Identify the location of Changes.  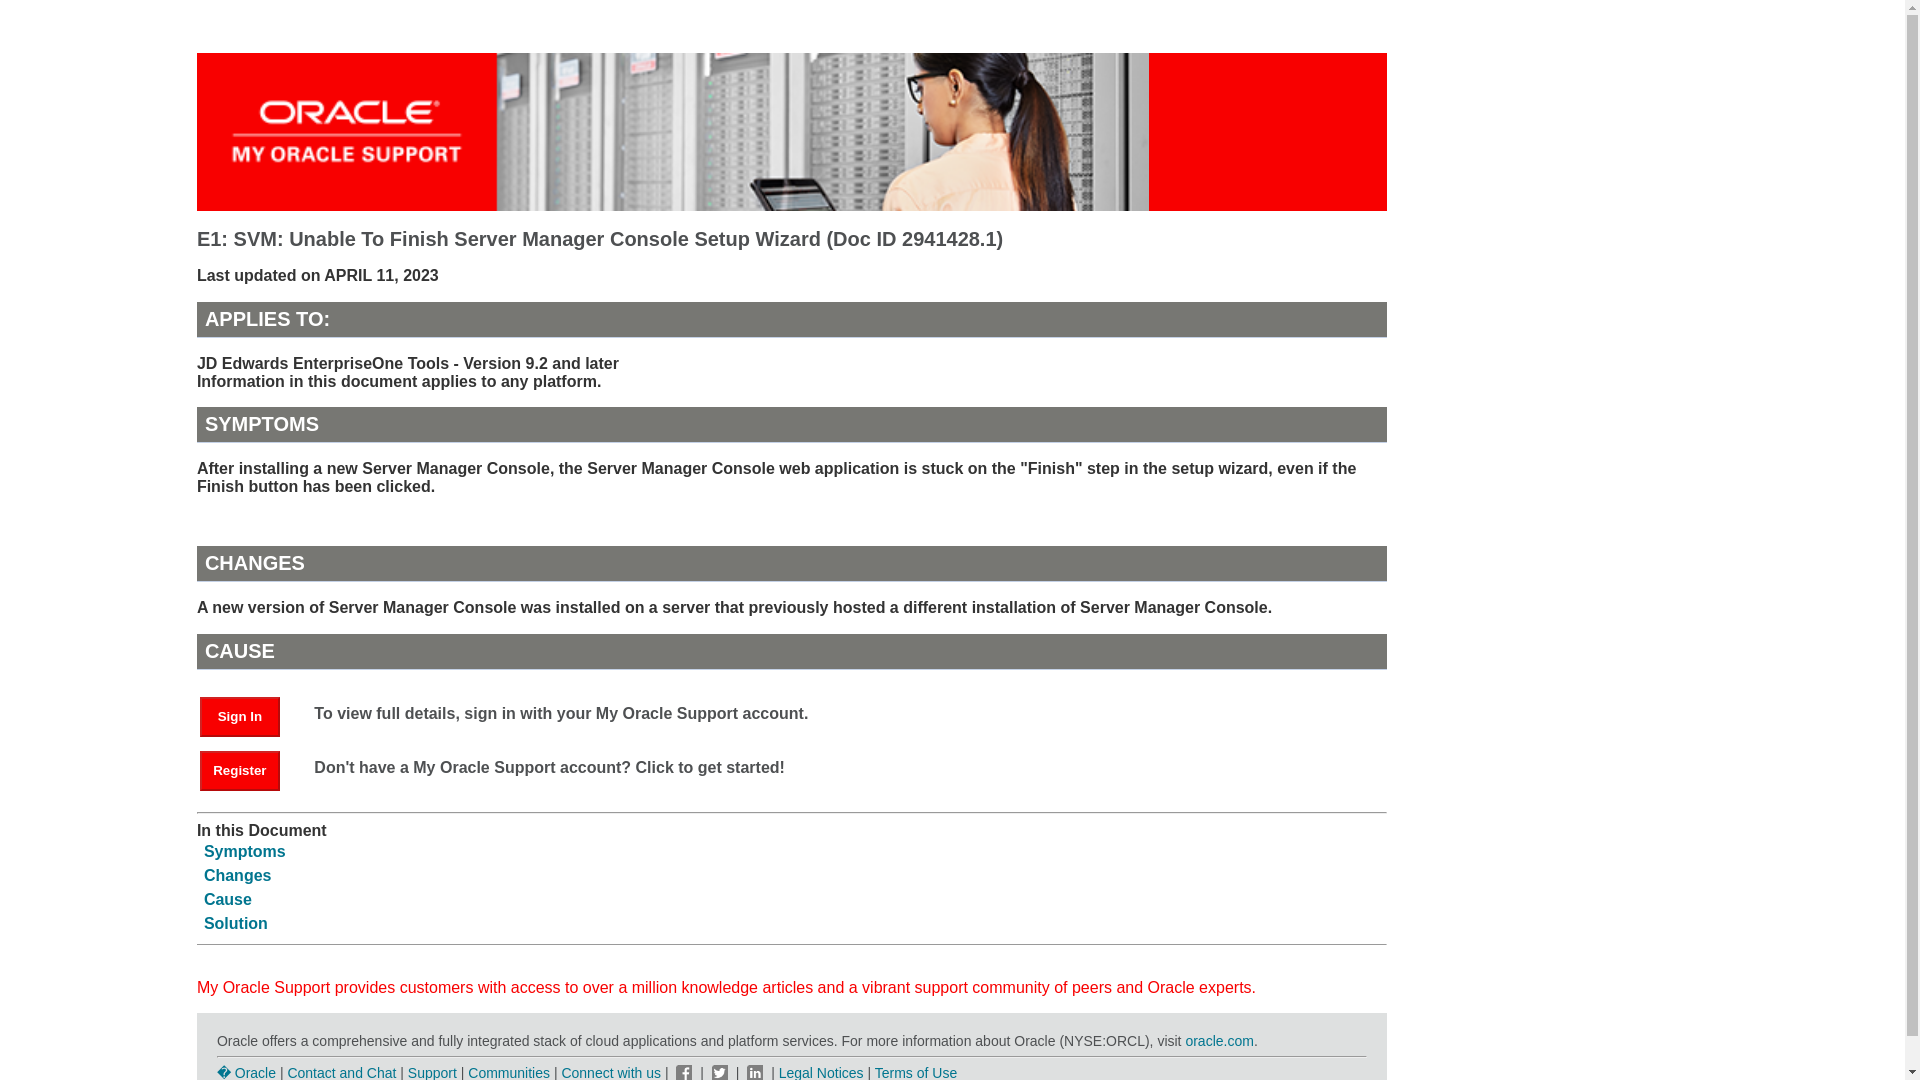
(238, 876).